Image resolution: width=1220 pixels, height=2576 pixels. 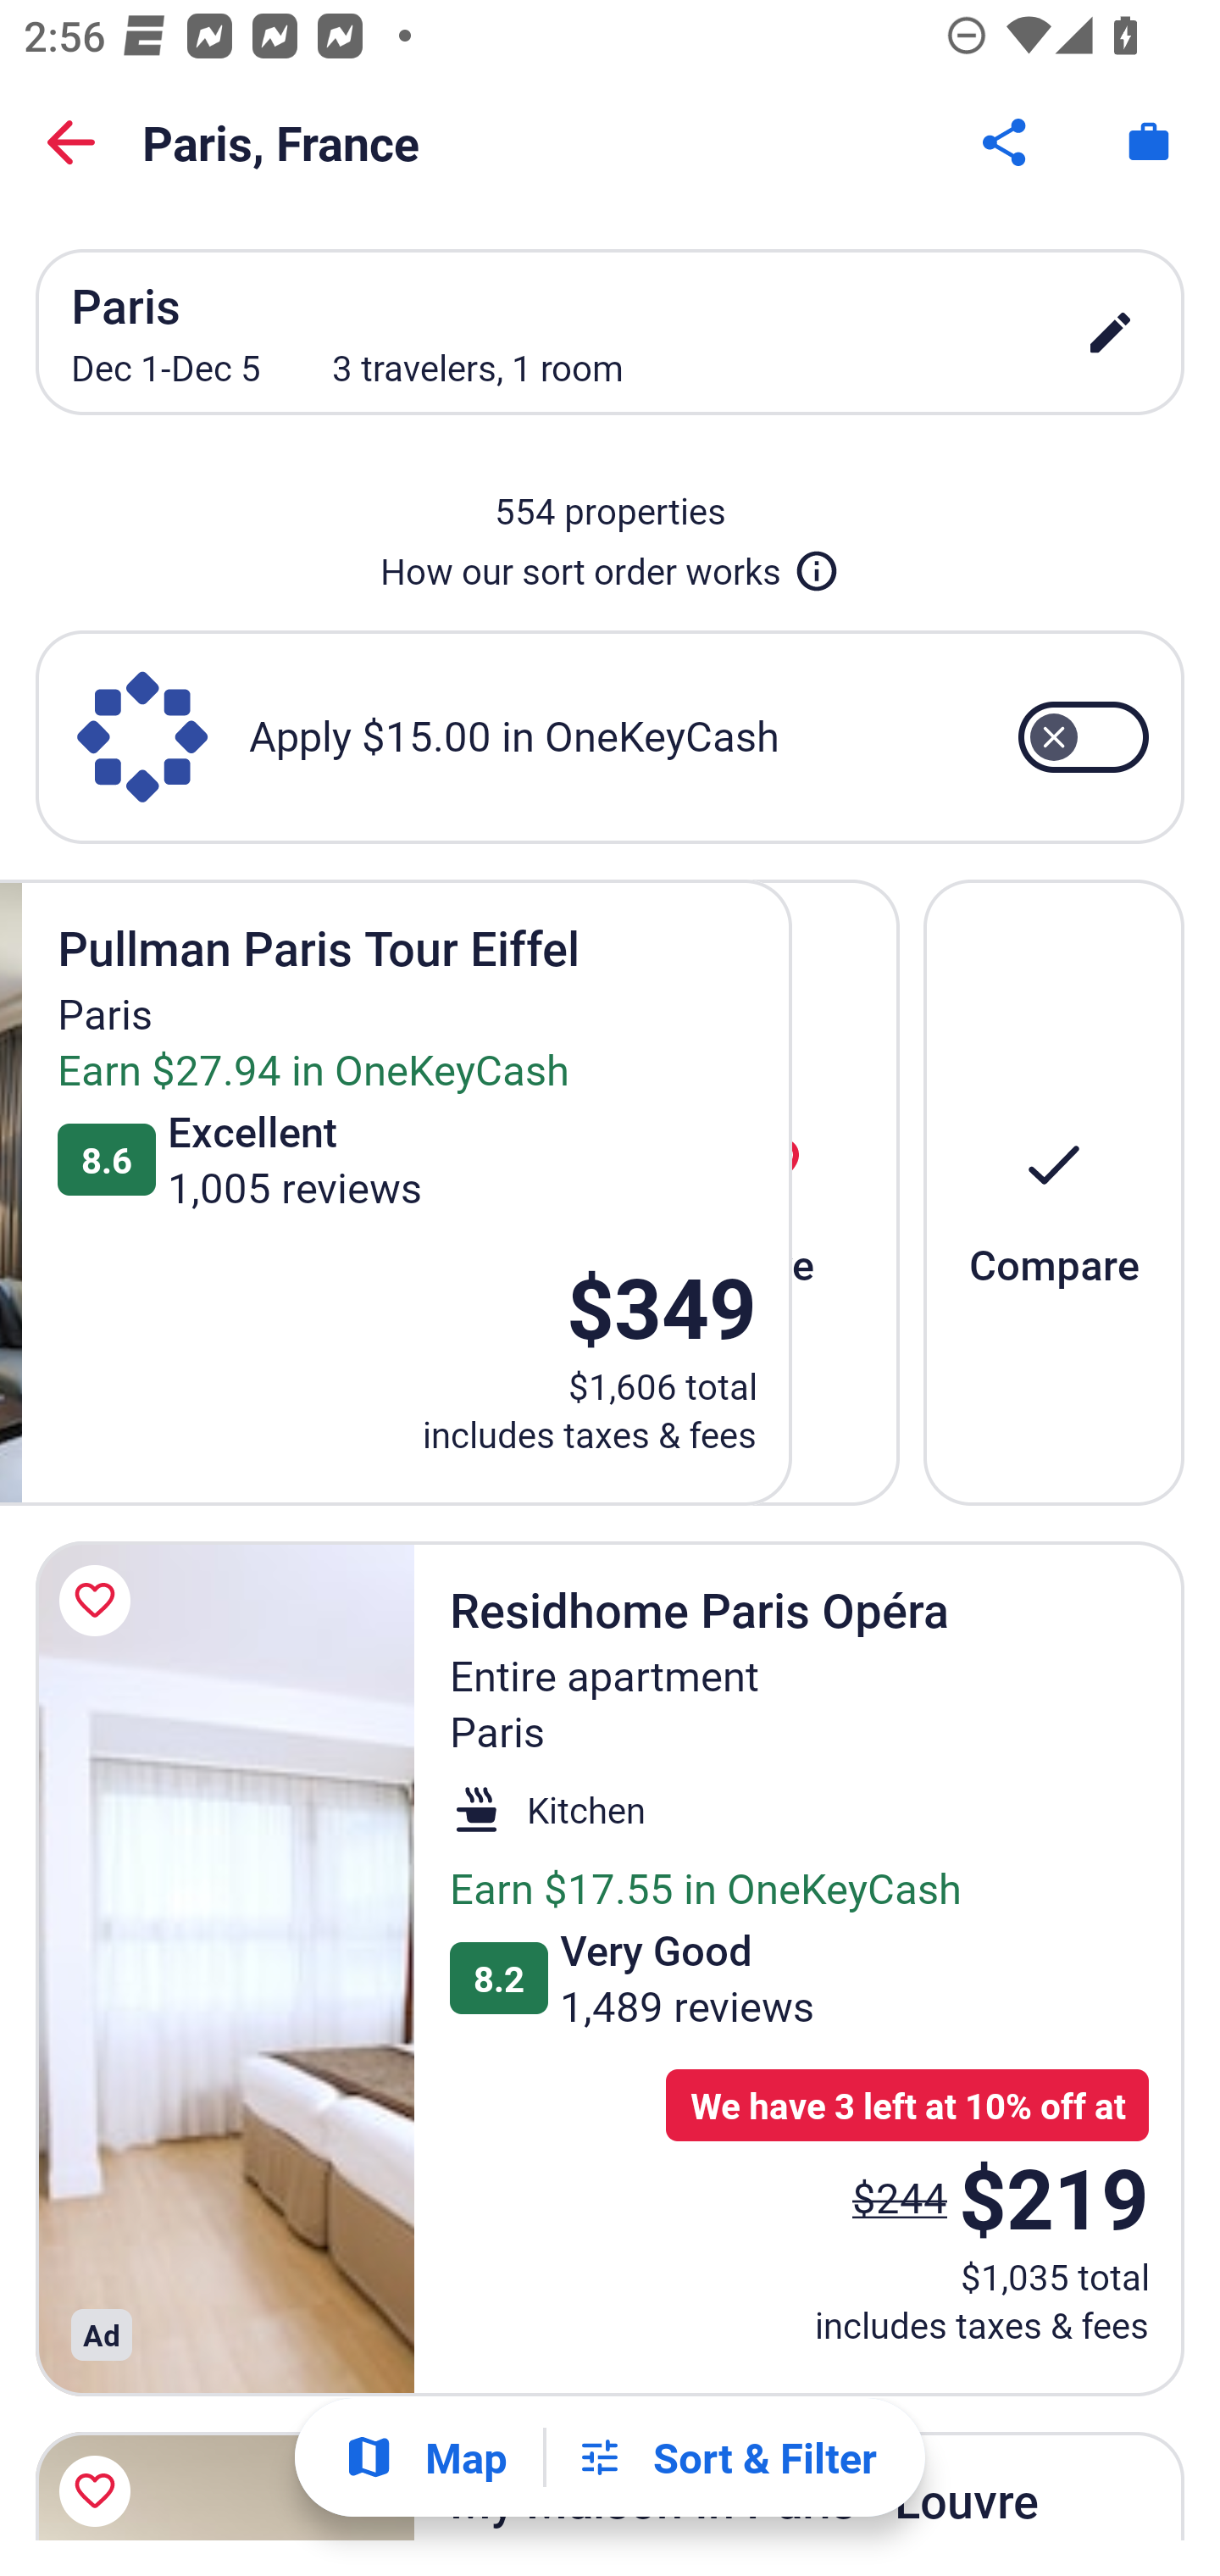 What do you see at coordinates (1149, 142) in the screenshot?
I see `Trips. Button` at bounding box center [1149, 142].